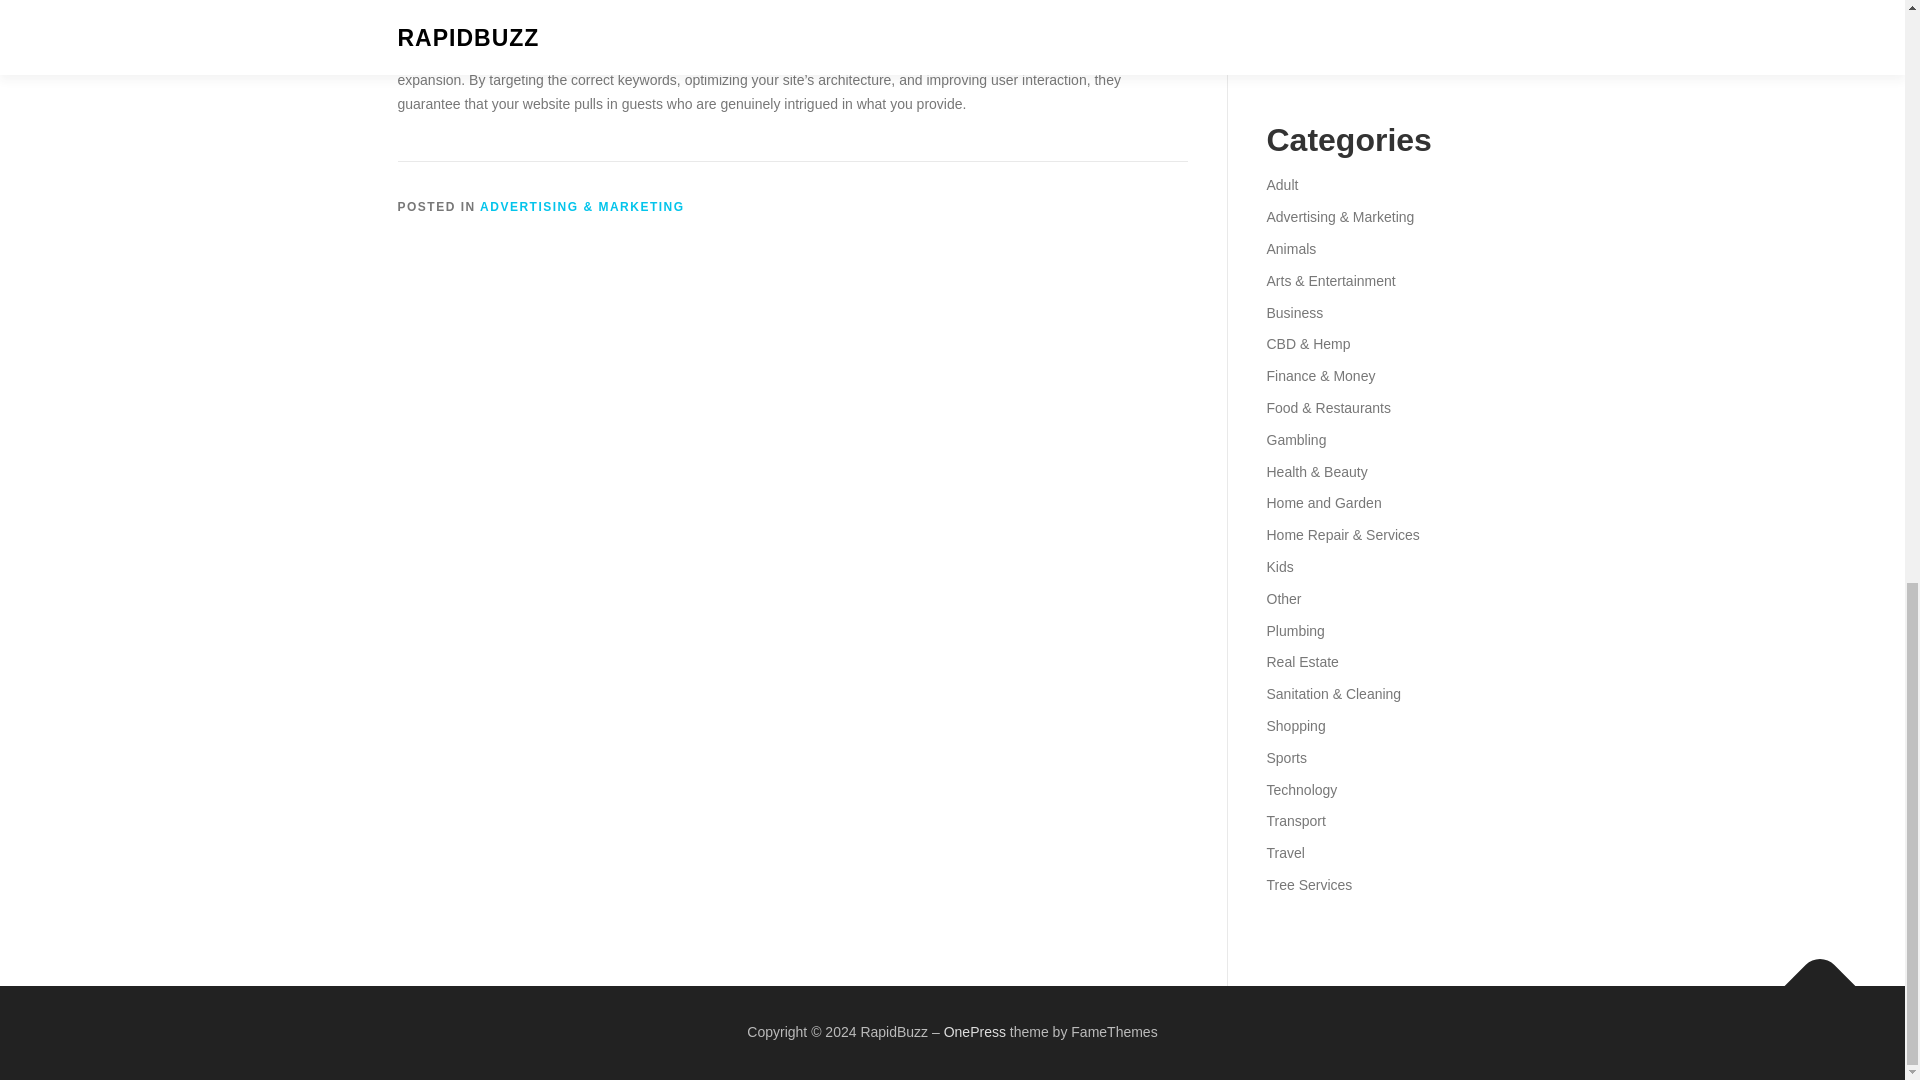  I want to click on June 2023, so click(1298, 2).